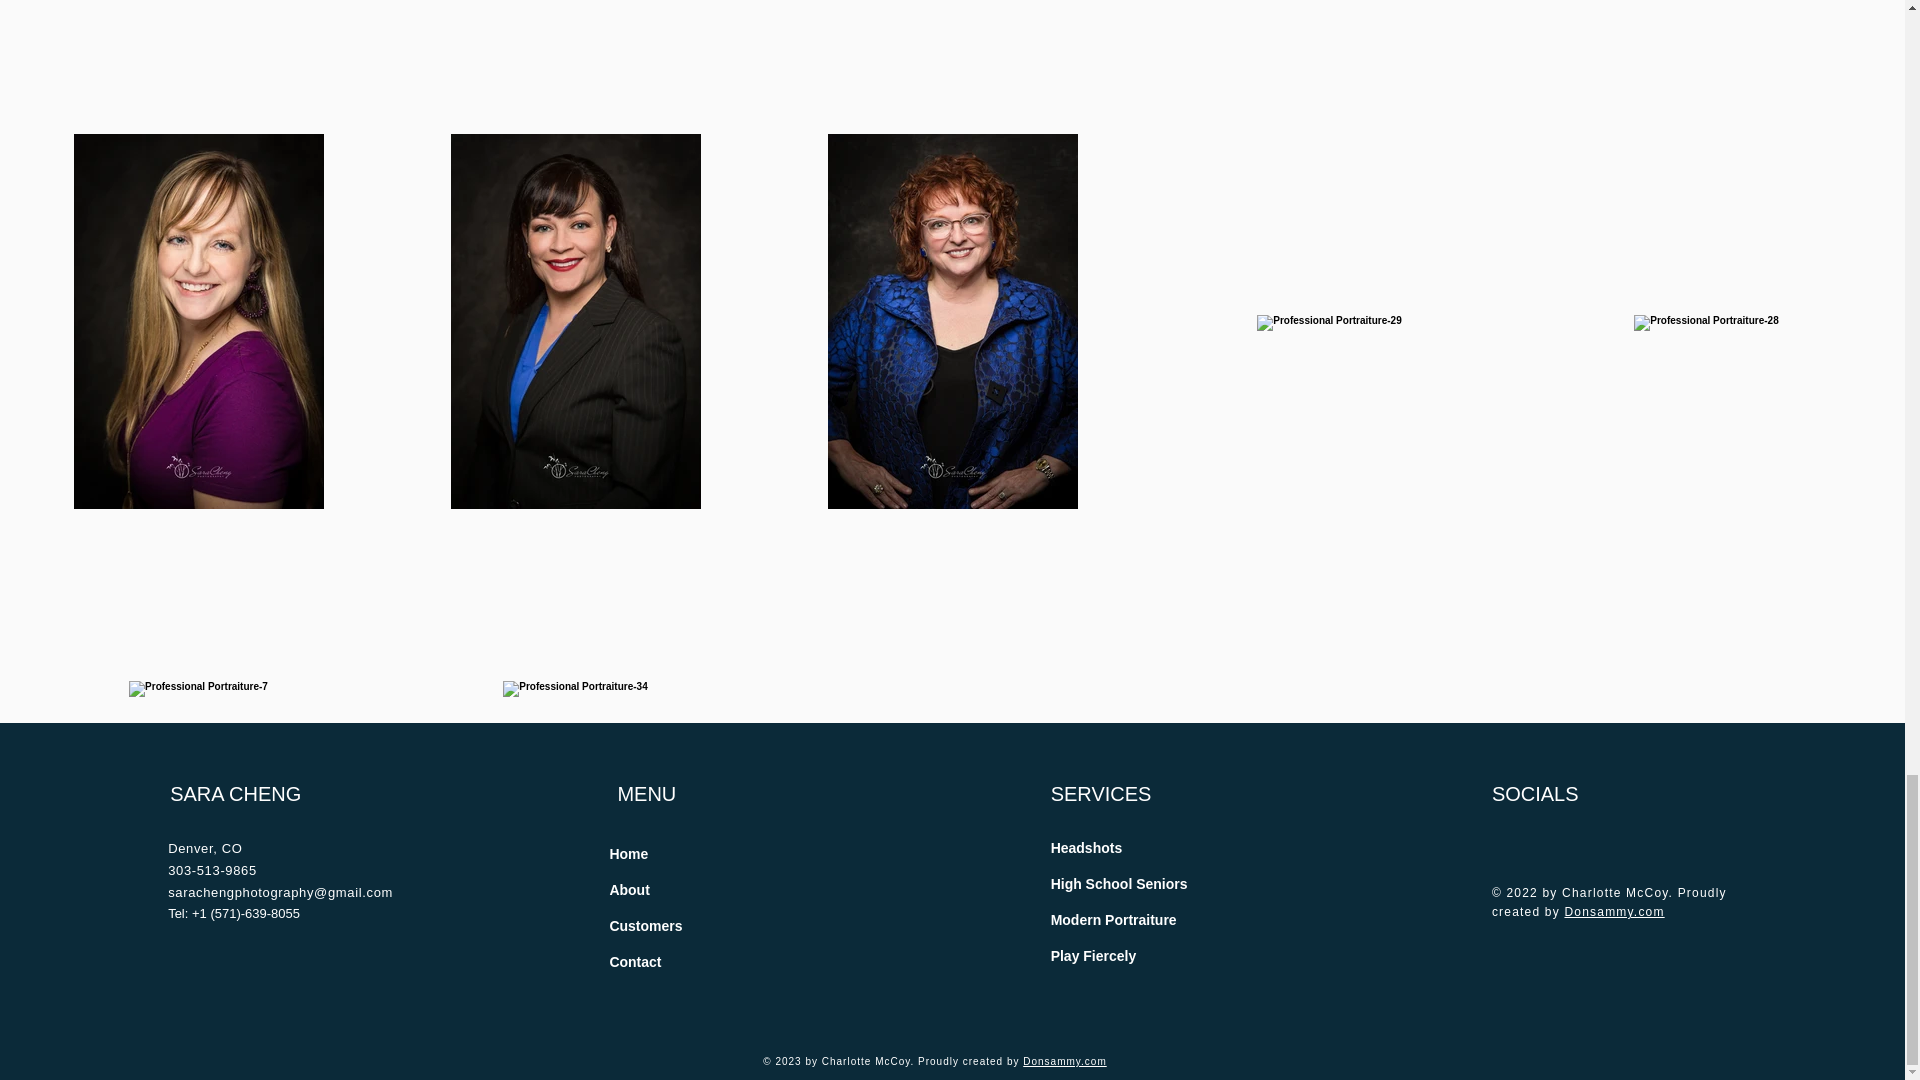  I want to click on Contact, so click(634, 962).